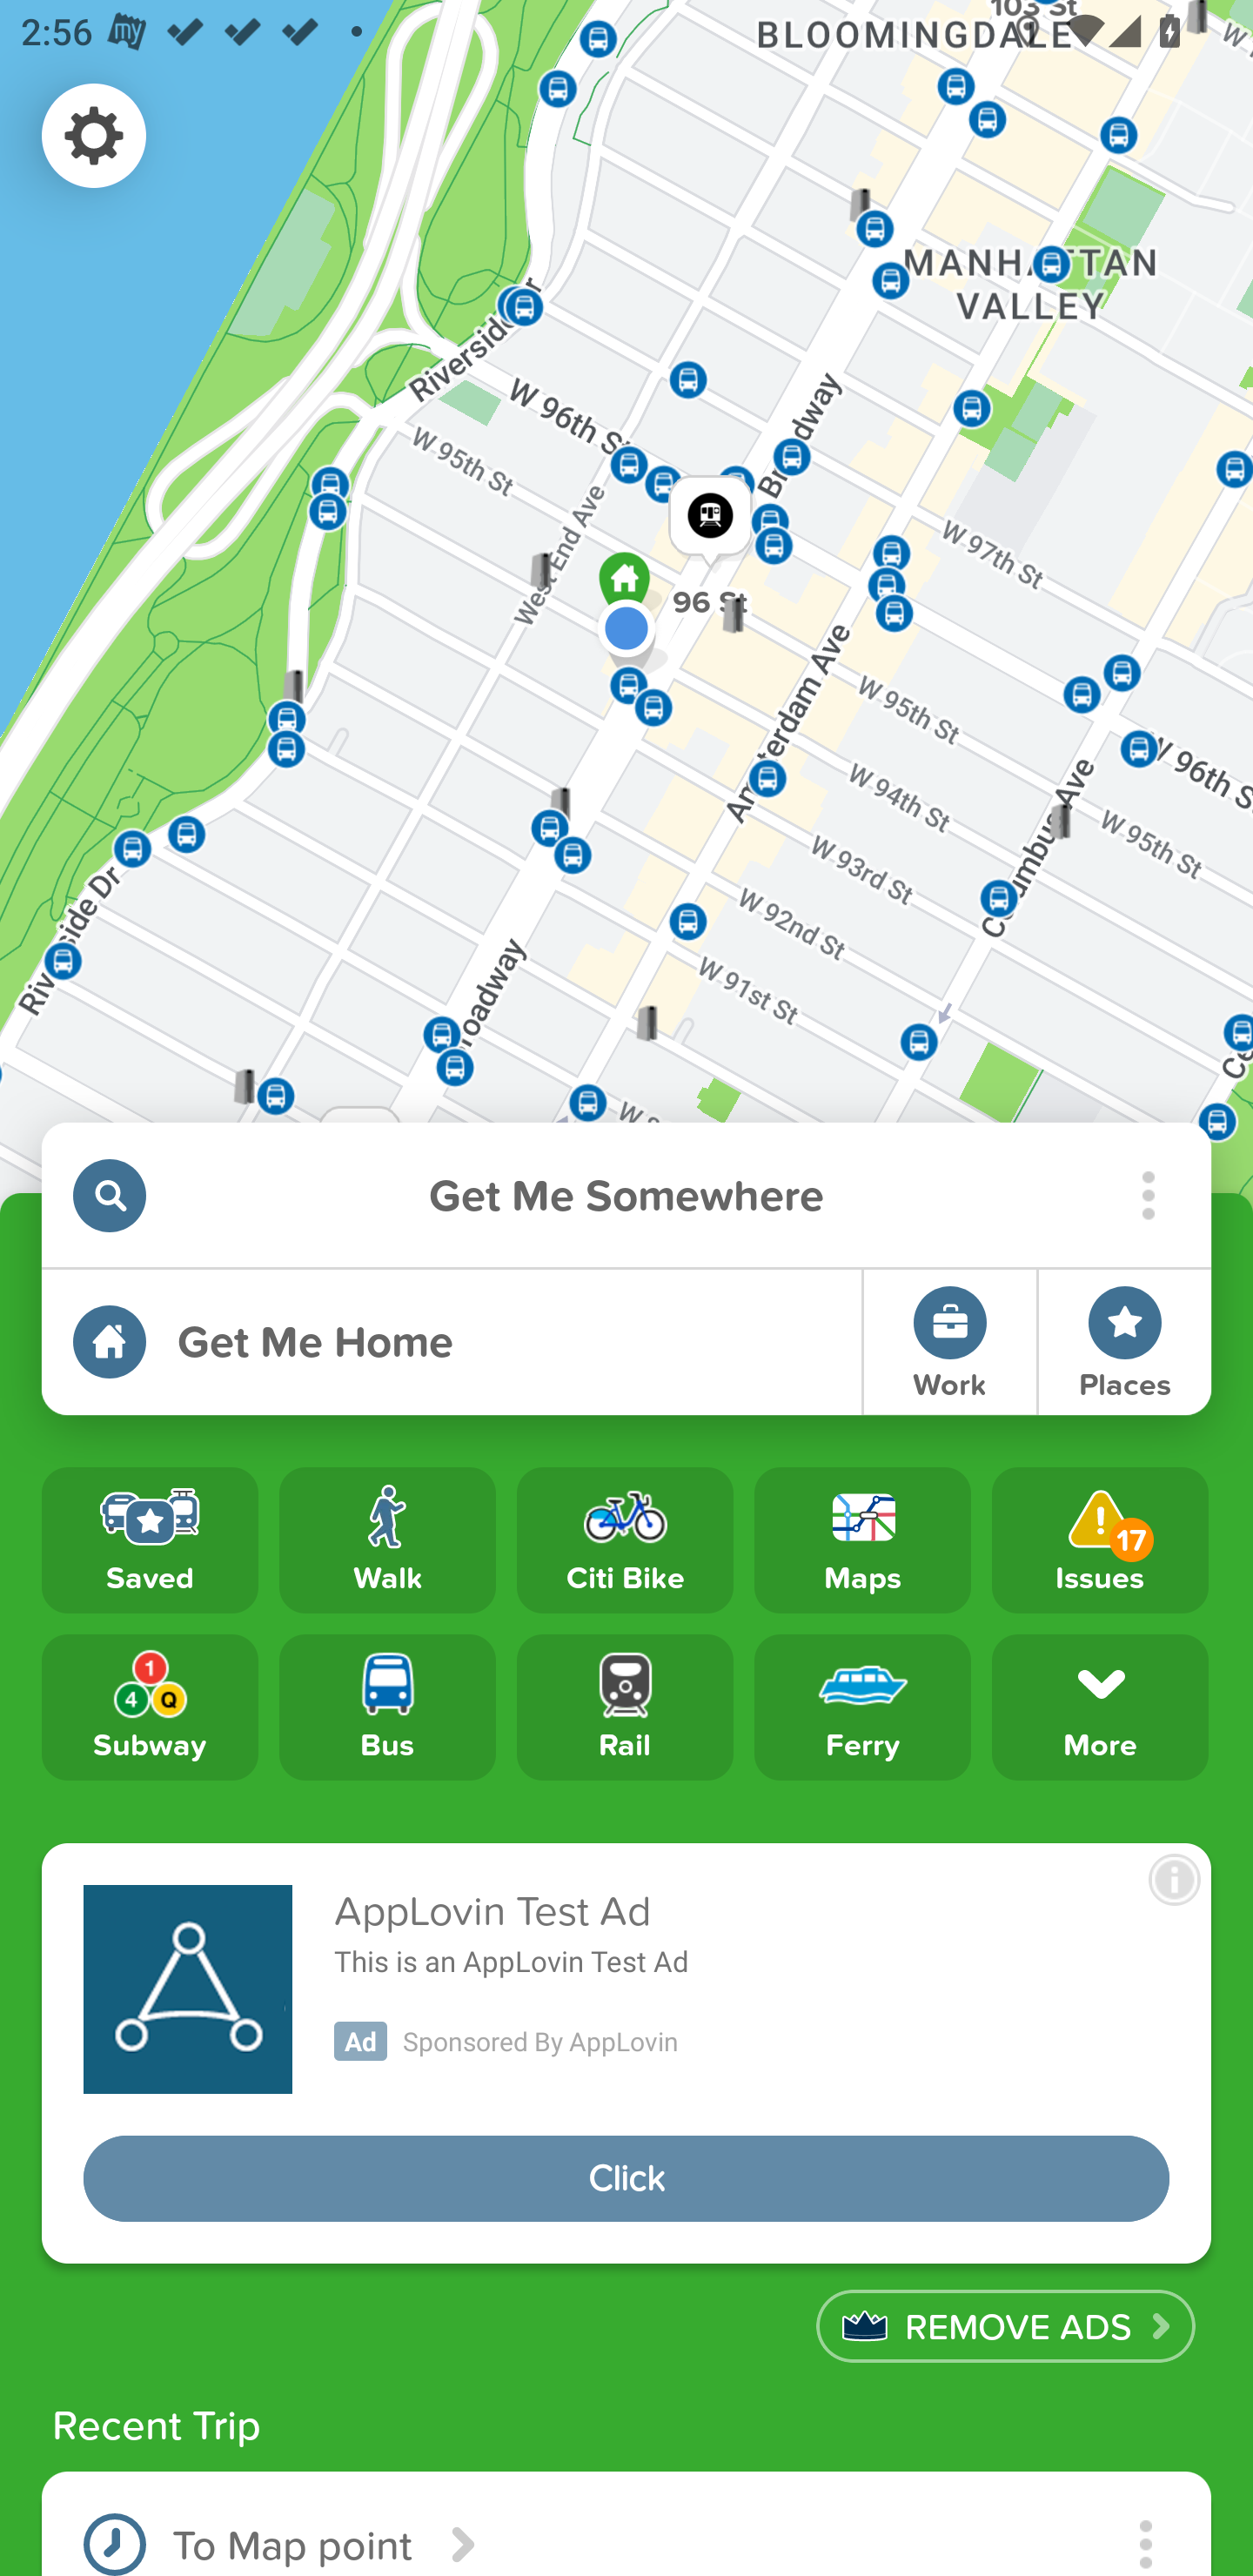 This screenshot has width=1253, height=2576. Describe the element at coordinates (950, 1342) in the screenshot. I see `Work` at that location.